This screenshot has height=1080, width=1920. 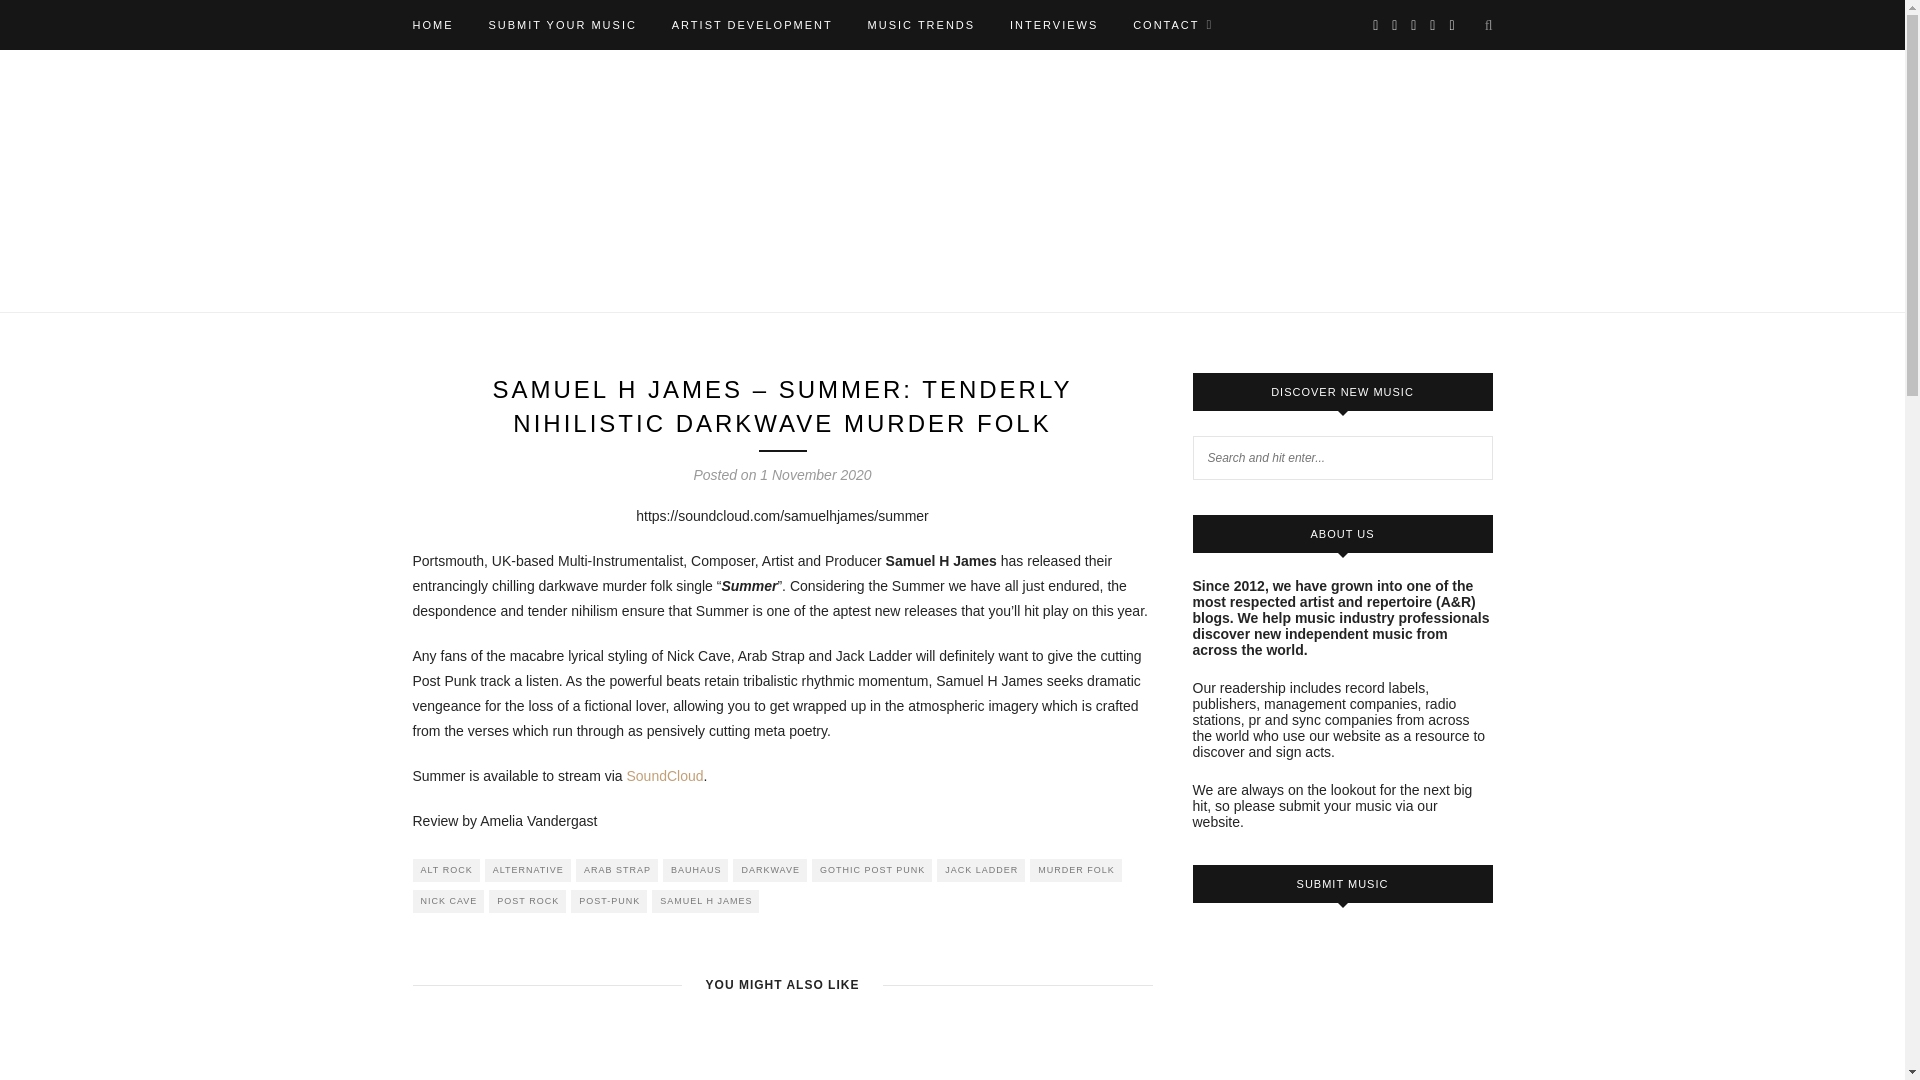 I want to click on ARTIST DEVELOPMENT, so click(x=752, y=24).